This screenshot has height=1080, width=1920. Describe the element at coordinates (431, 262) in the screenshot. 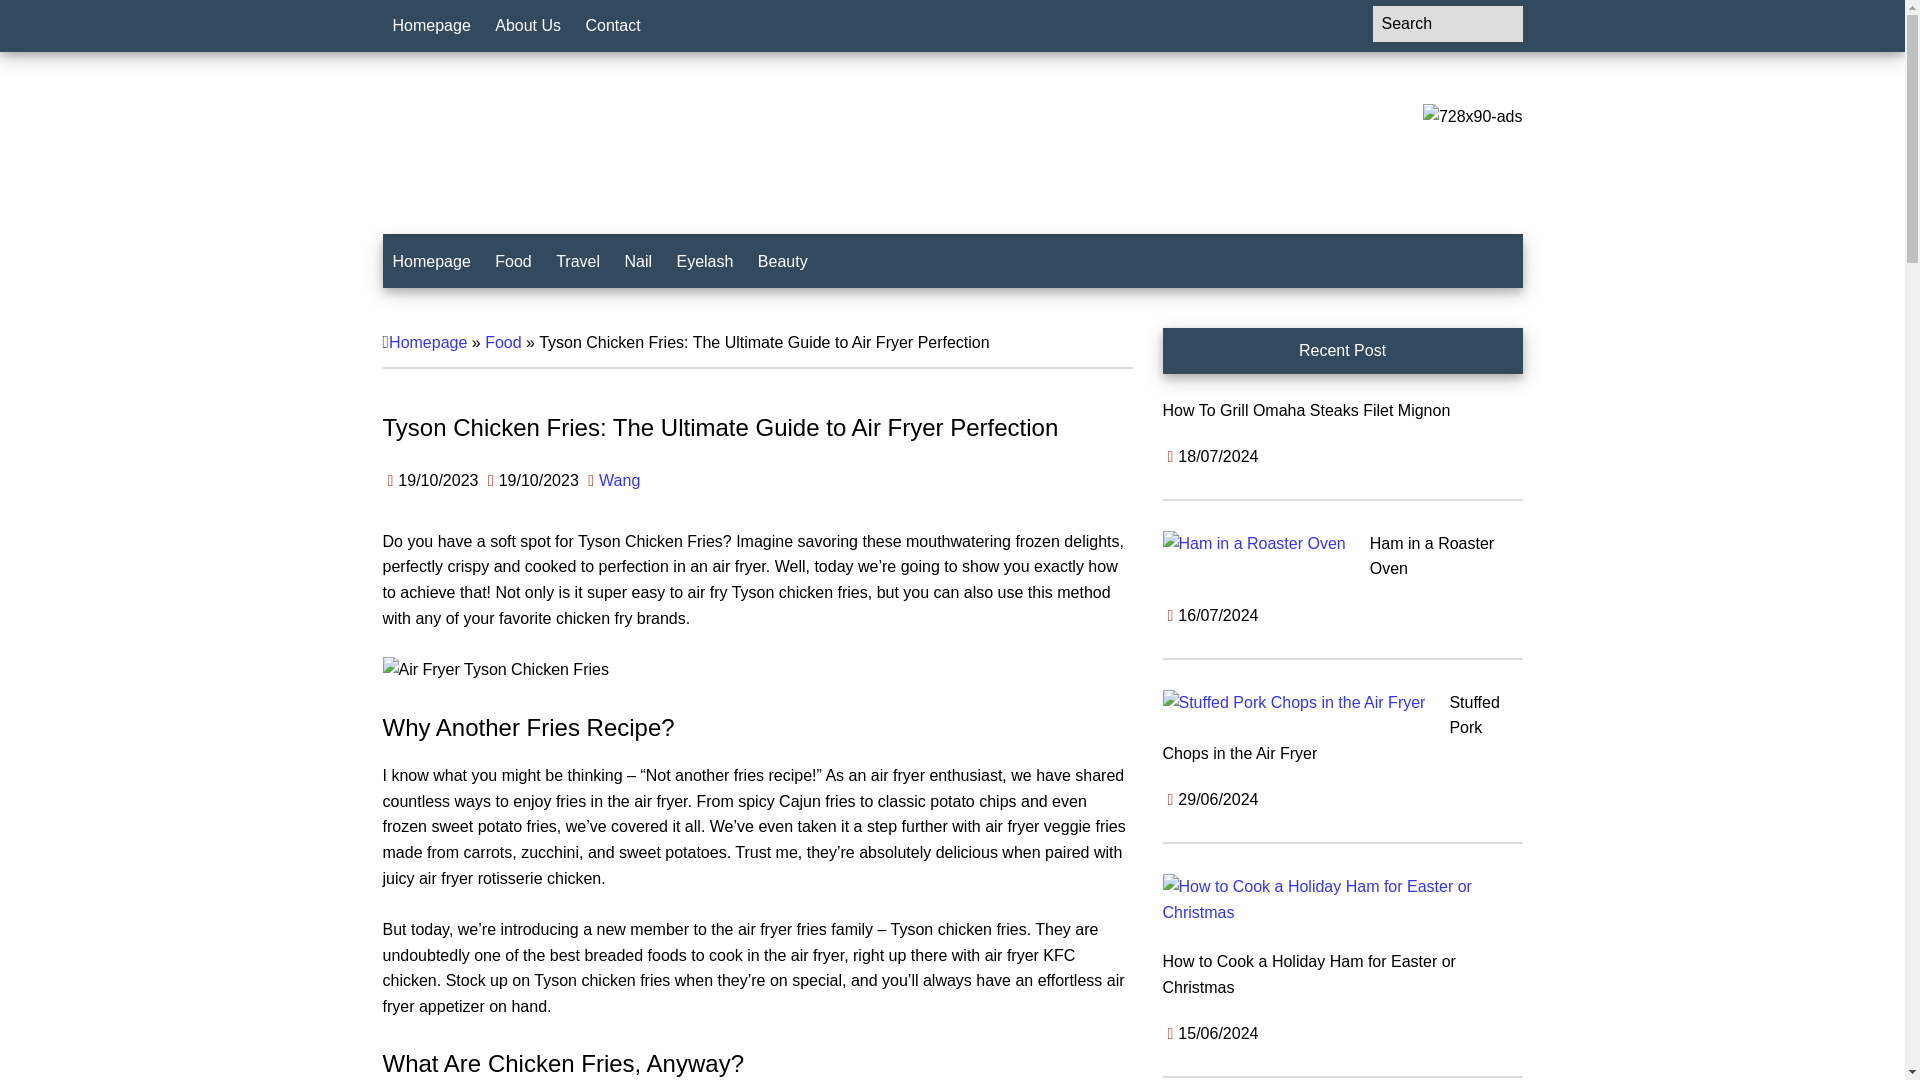

I see `Homepage` at that location.